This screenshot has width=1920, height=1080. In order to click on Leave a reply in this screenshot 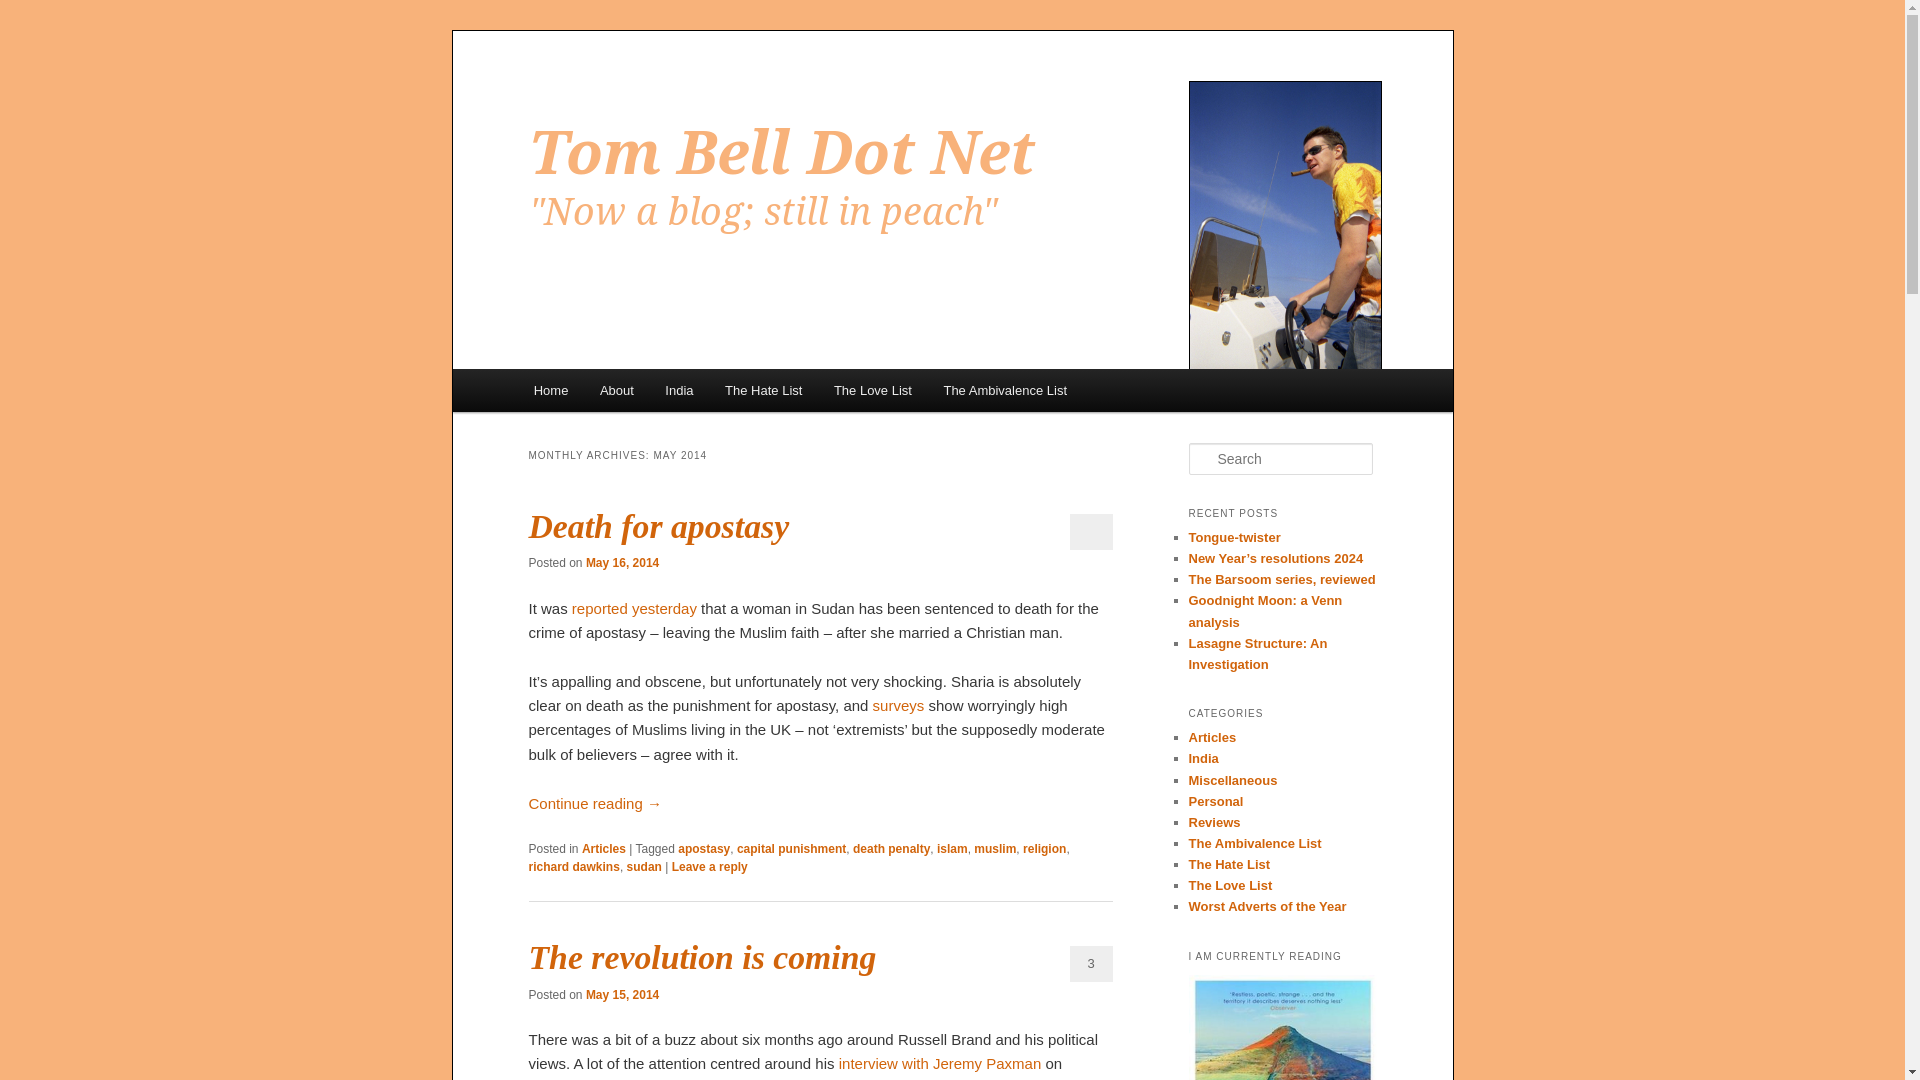, I will do `click(710, 866)`.